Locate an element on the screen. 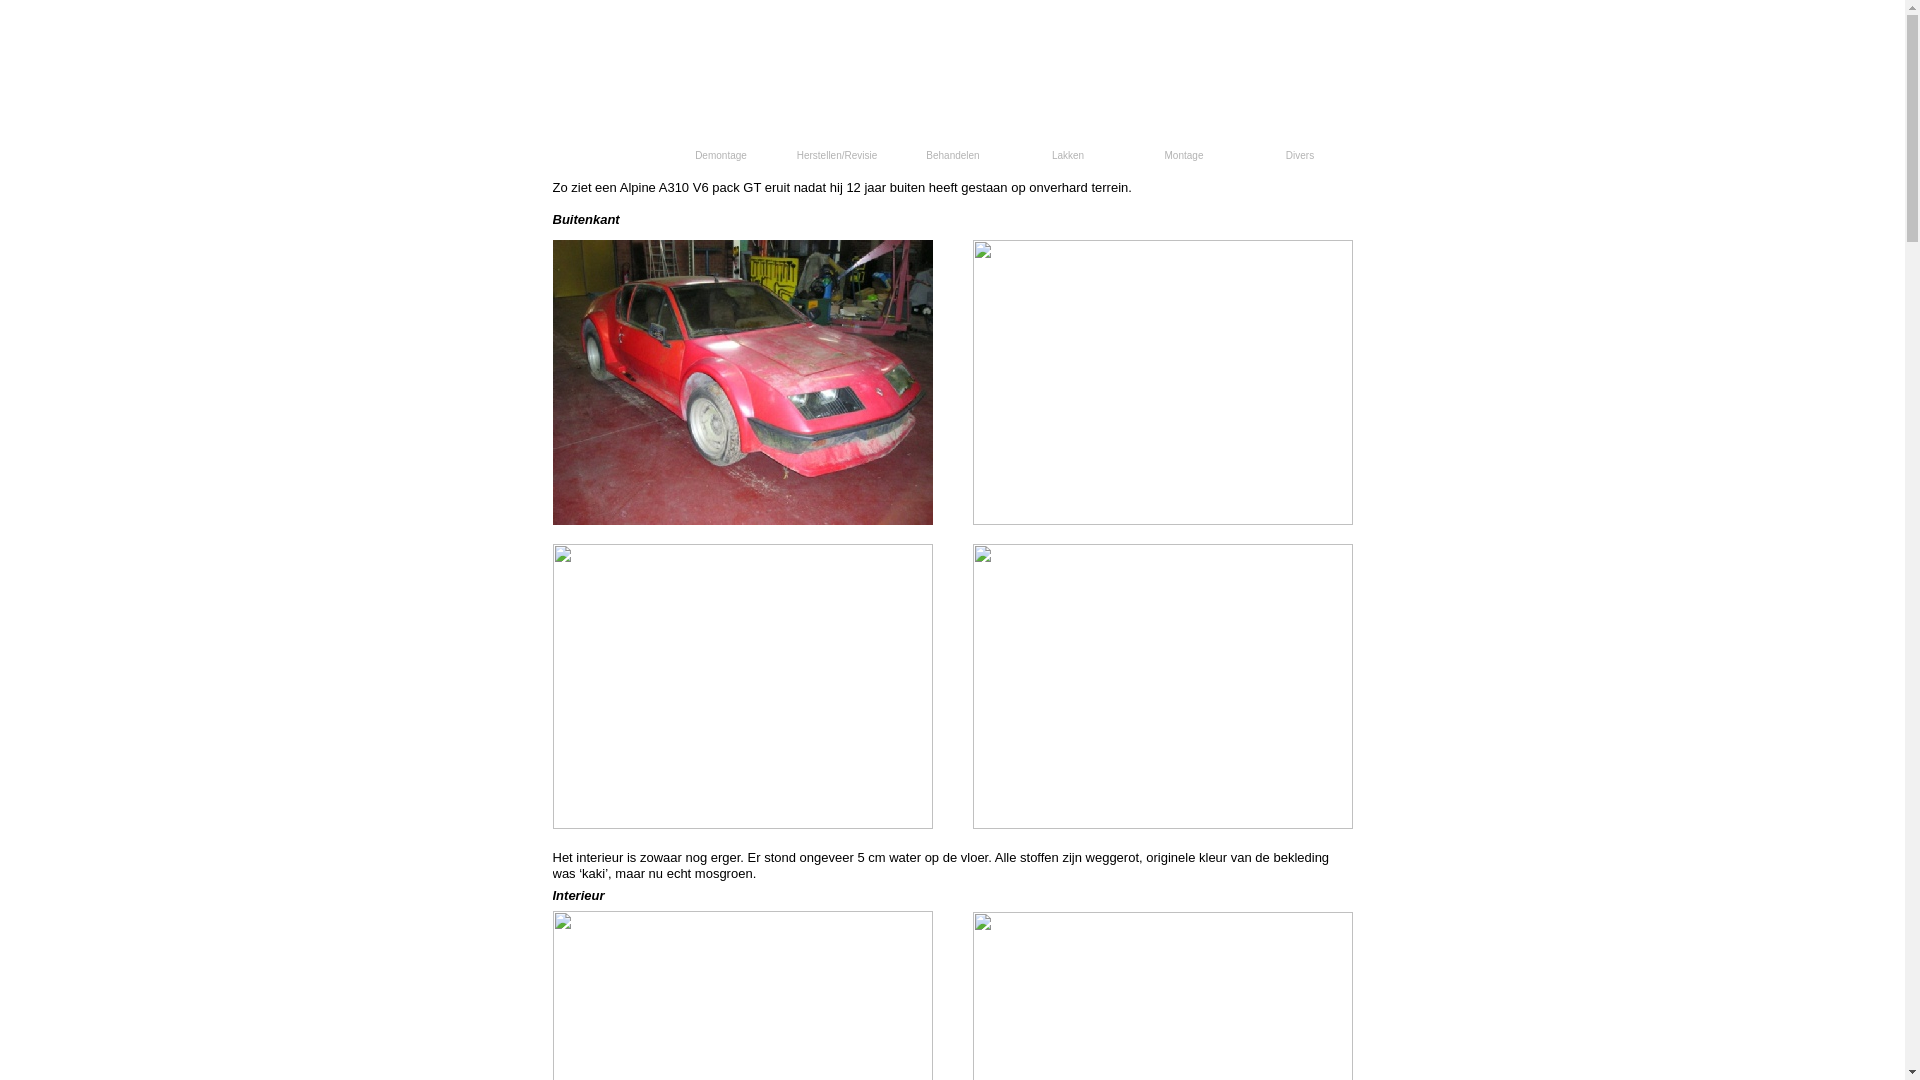  Divers is located at coordinates (1300, 156).